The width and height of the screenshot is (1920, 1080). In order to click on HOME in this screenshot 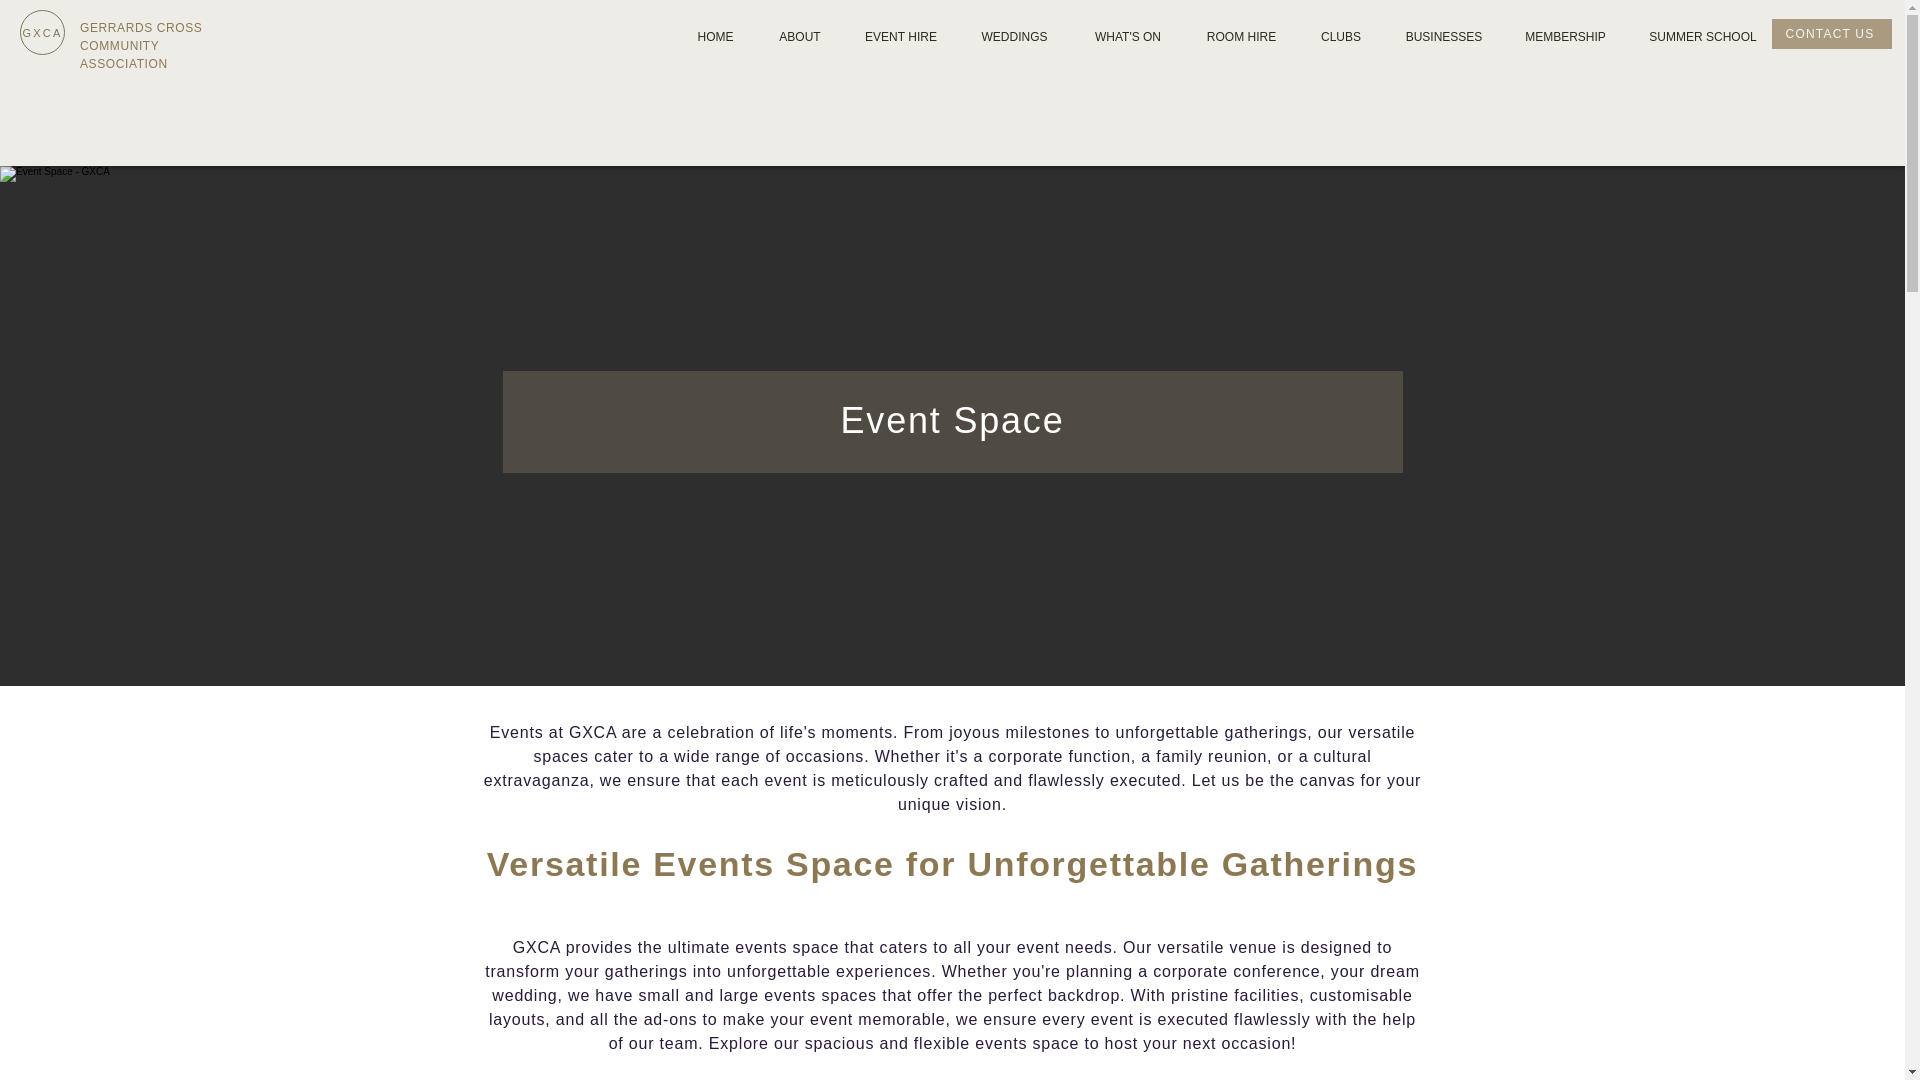, I will do `click(716, 38)`.